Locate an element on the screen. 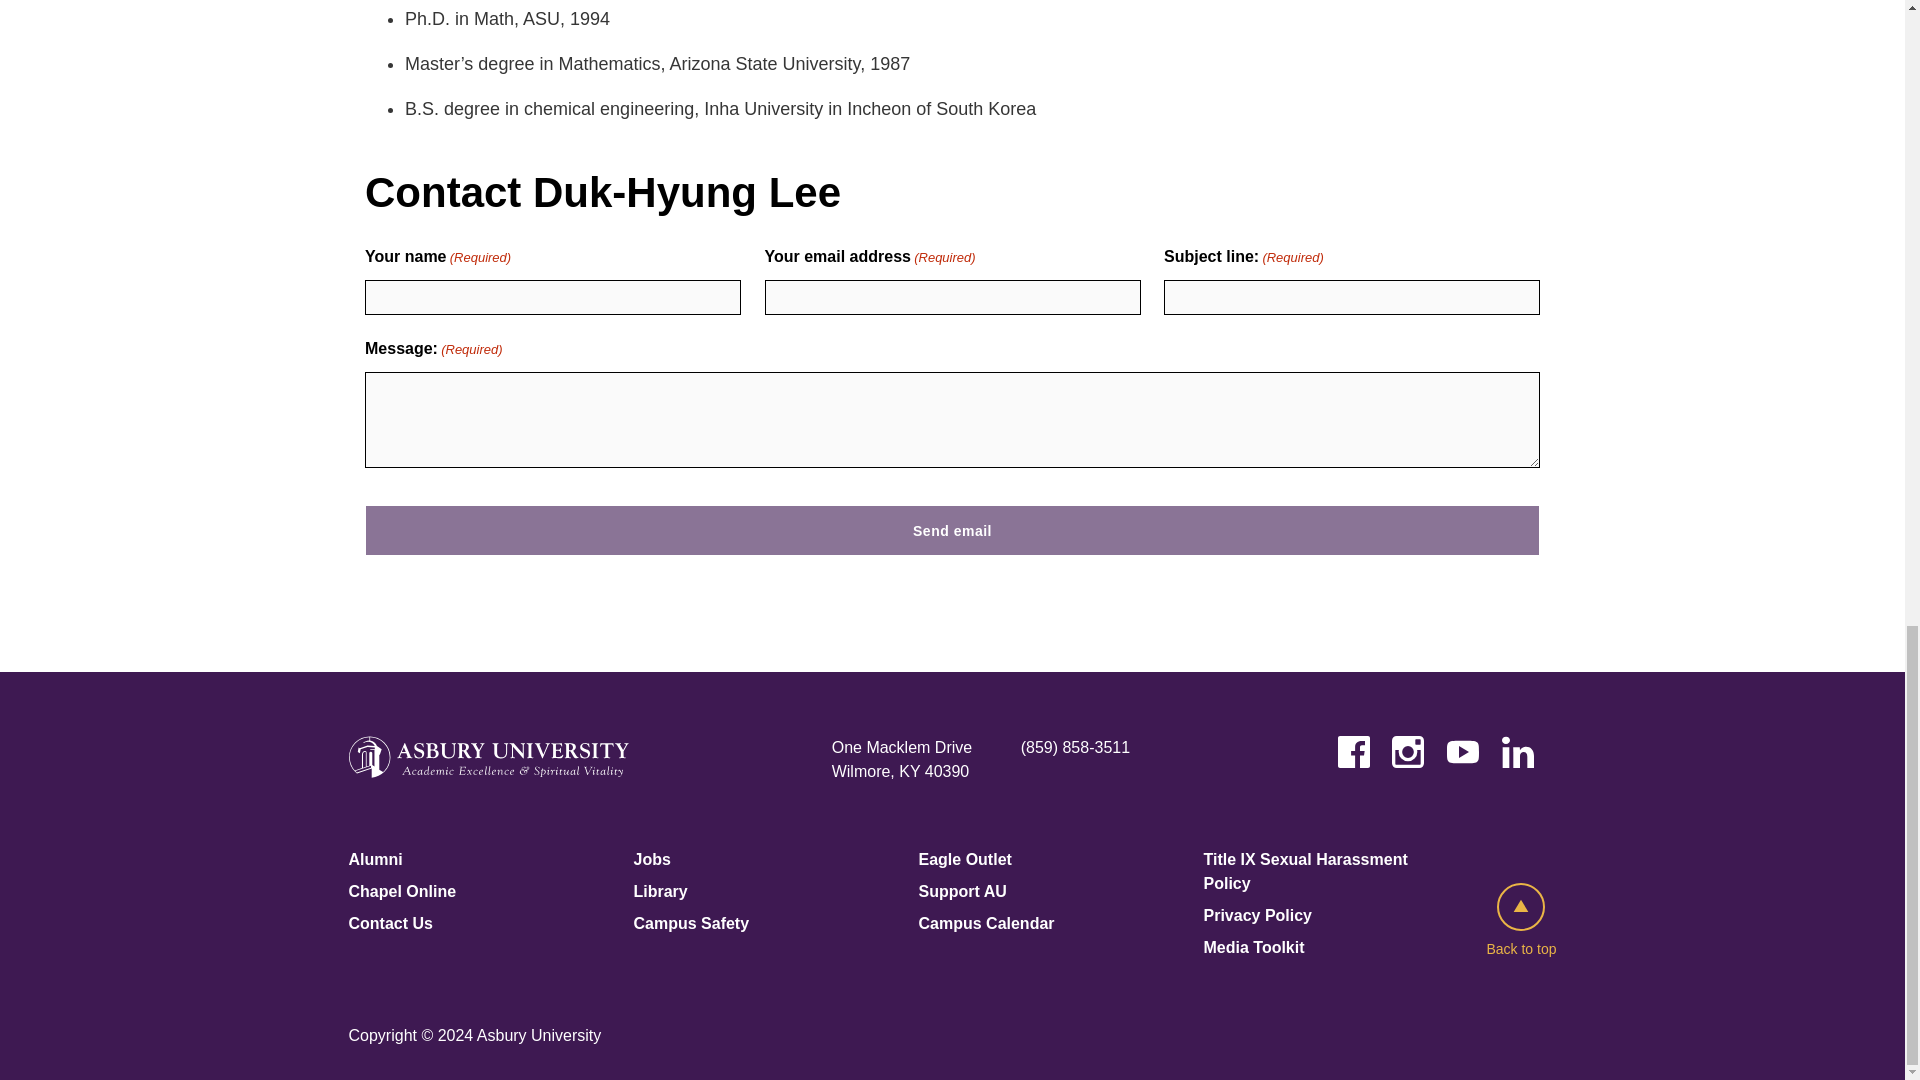  Send email is located at coordinates (952, 530).